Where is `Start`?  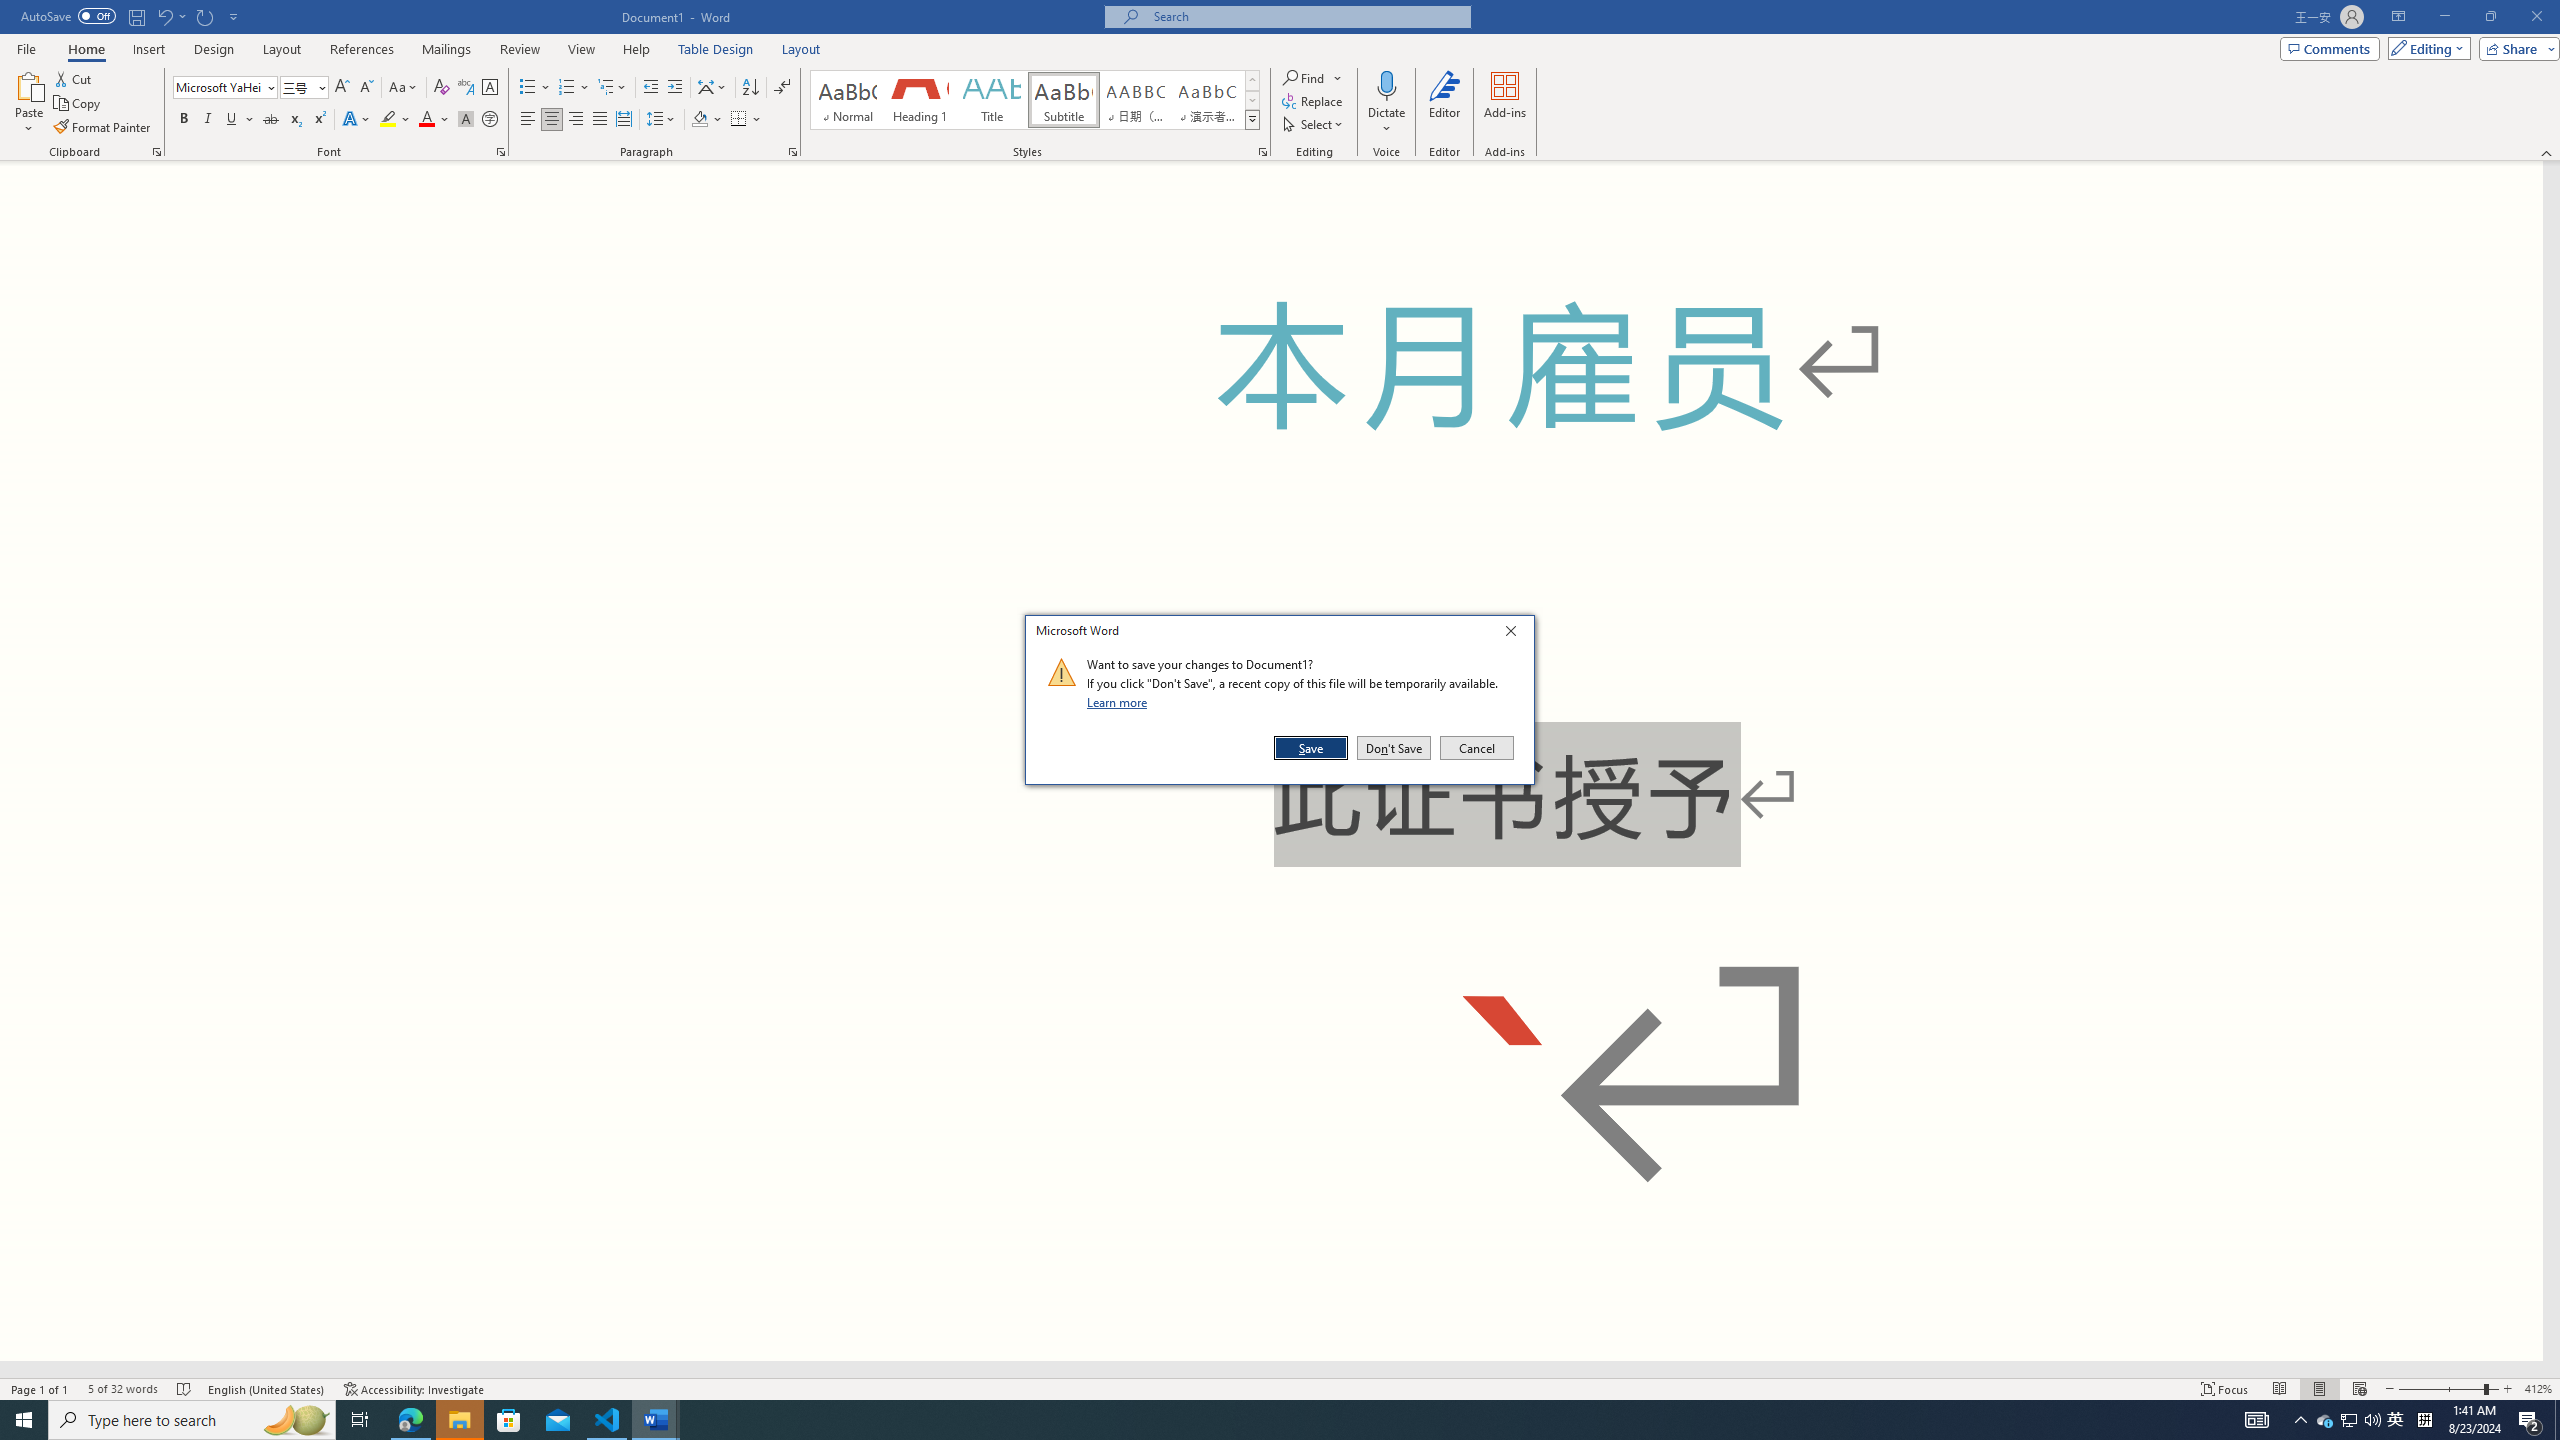
Start is located at coordinates (24, 1420).